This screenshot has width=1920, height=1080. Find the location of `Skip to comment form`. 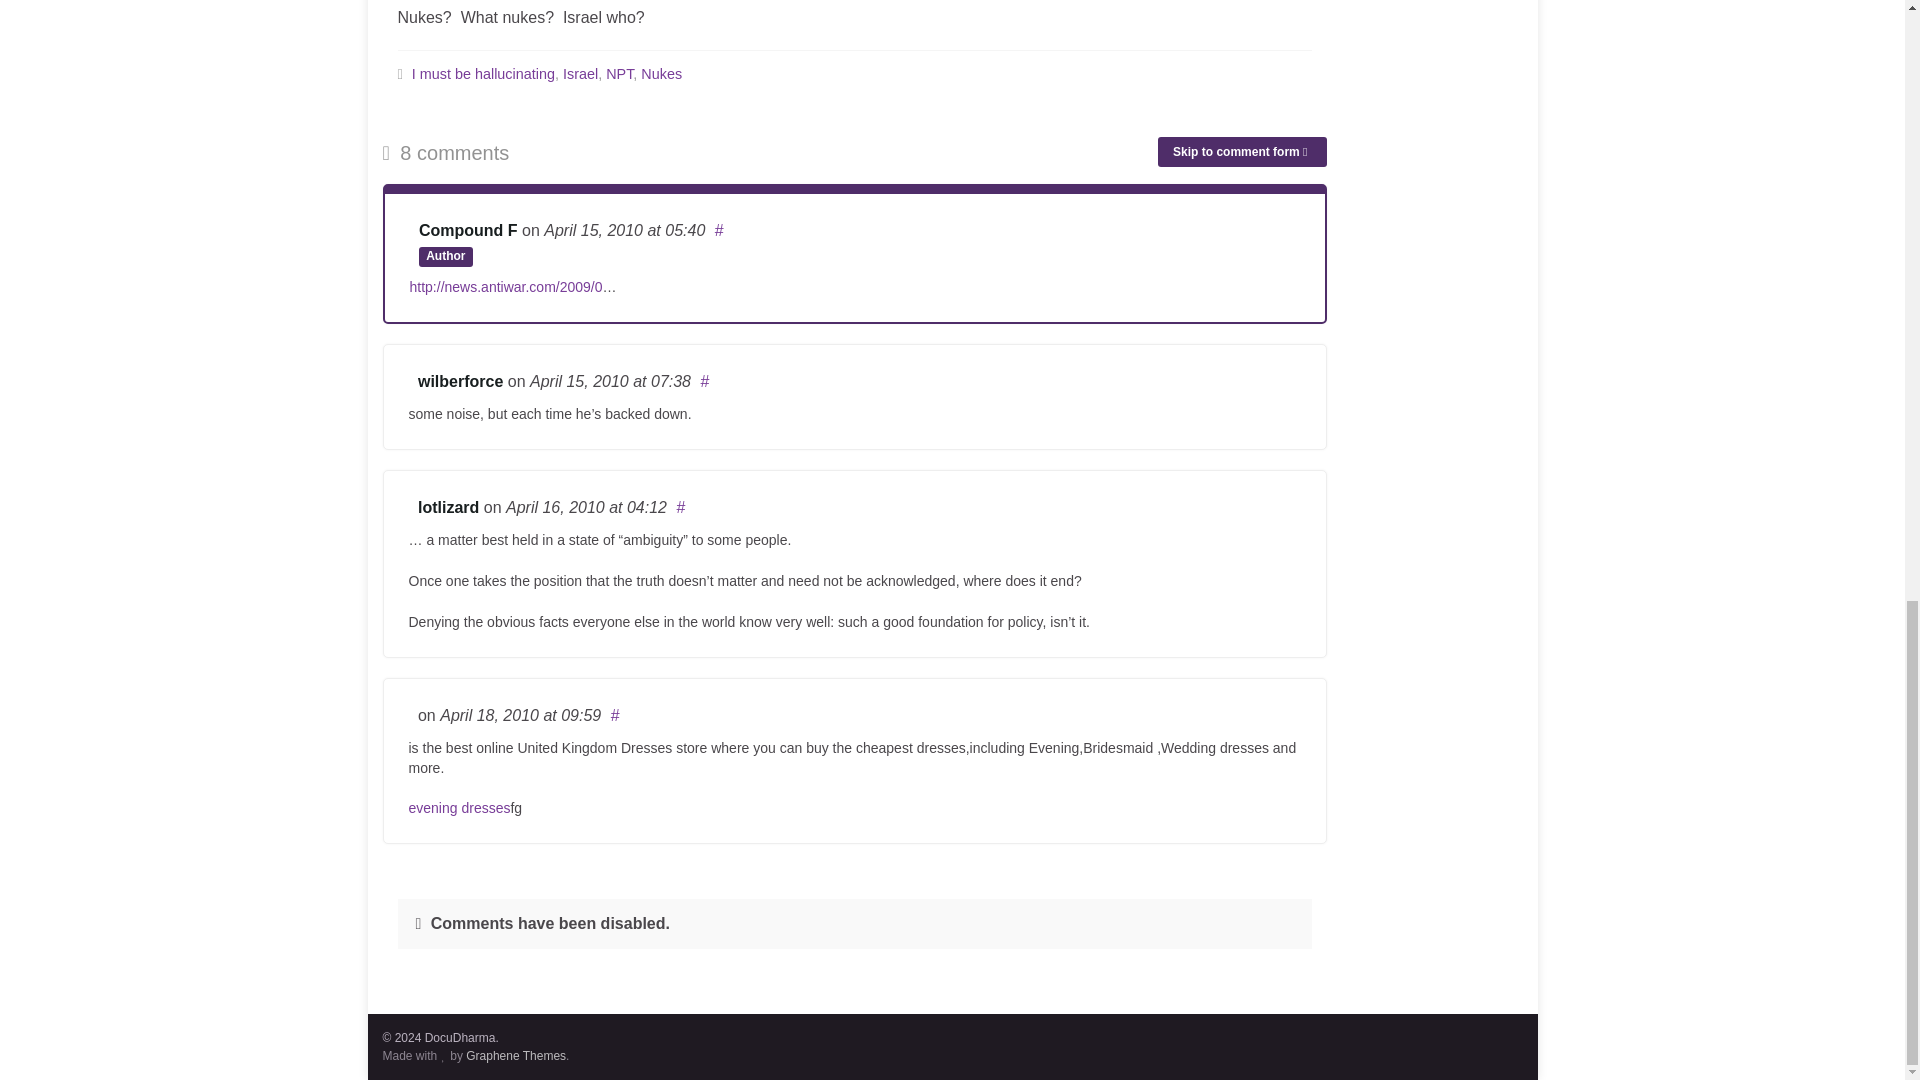

Skip to comment form is located at coordinates (1242, 152).